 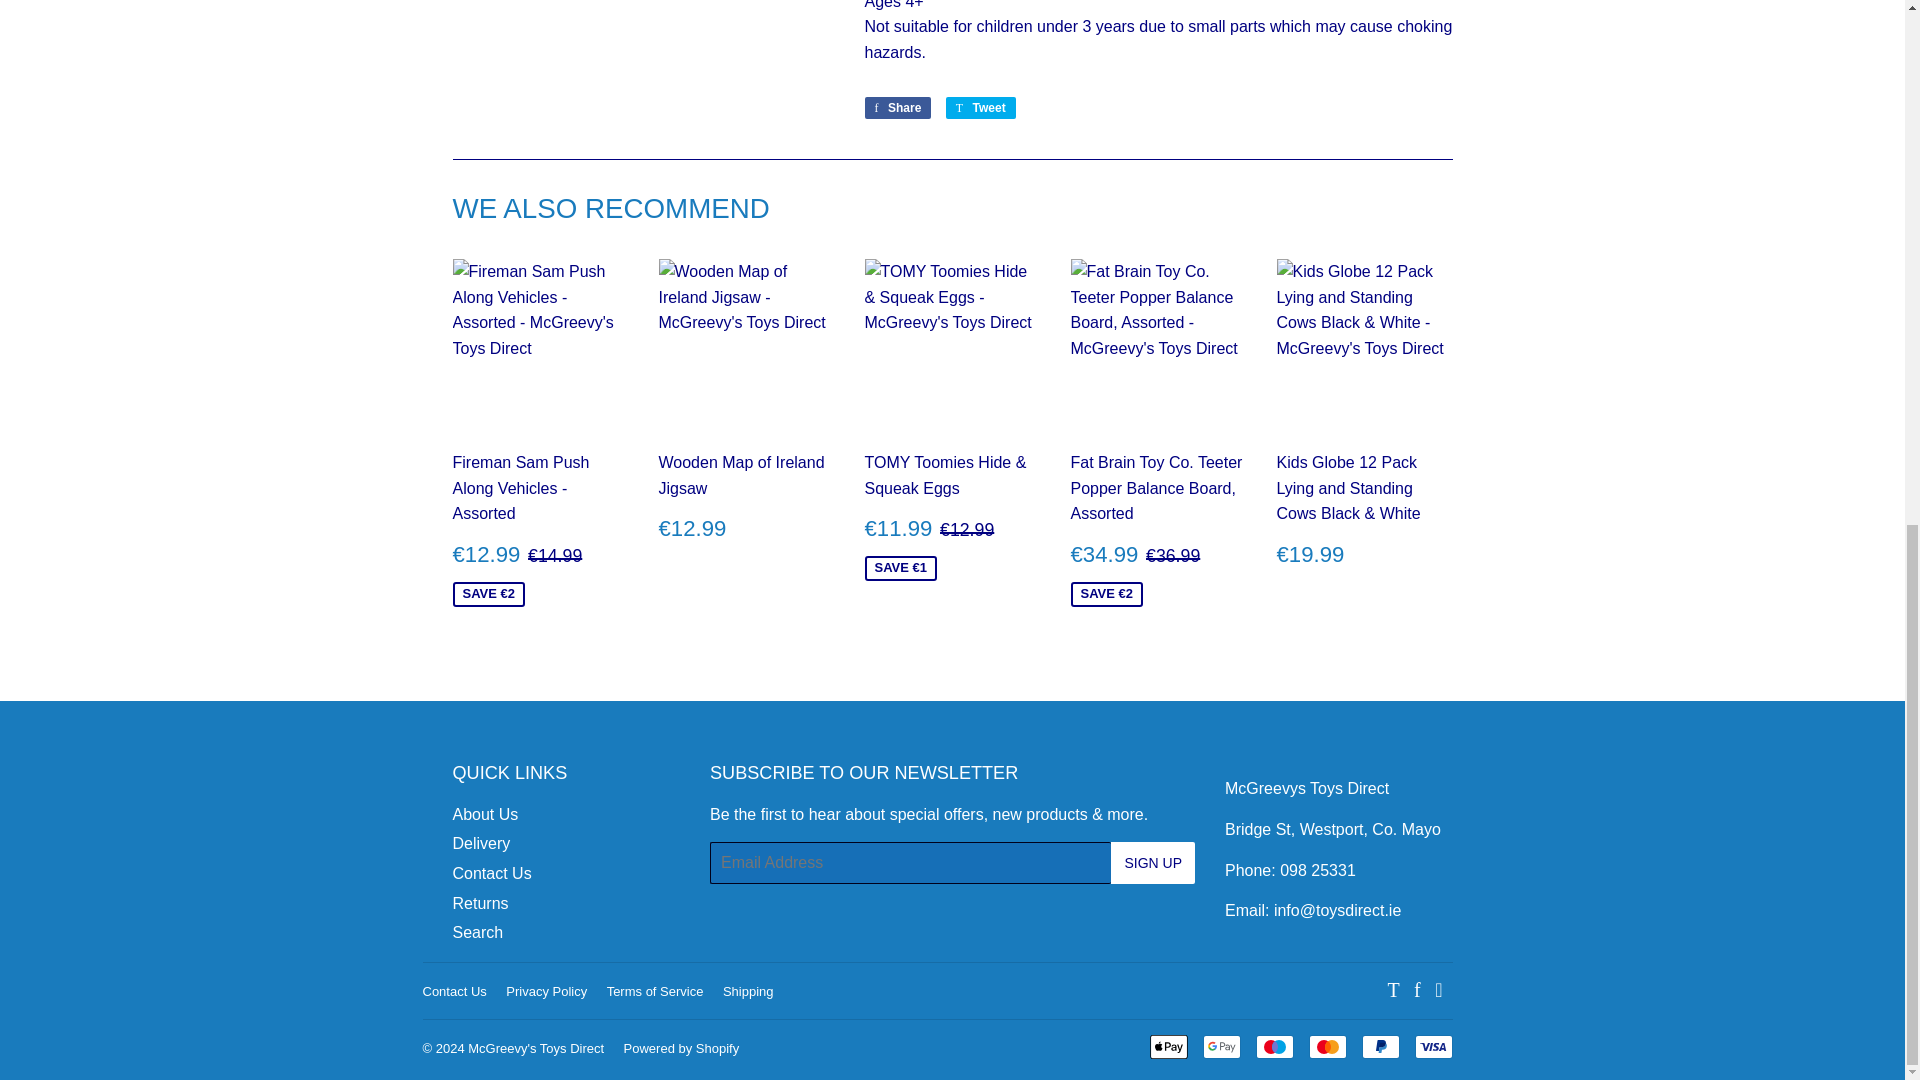 I want to click on Mastercard, so click(x=1326, y=1046).